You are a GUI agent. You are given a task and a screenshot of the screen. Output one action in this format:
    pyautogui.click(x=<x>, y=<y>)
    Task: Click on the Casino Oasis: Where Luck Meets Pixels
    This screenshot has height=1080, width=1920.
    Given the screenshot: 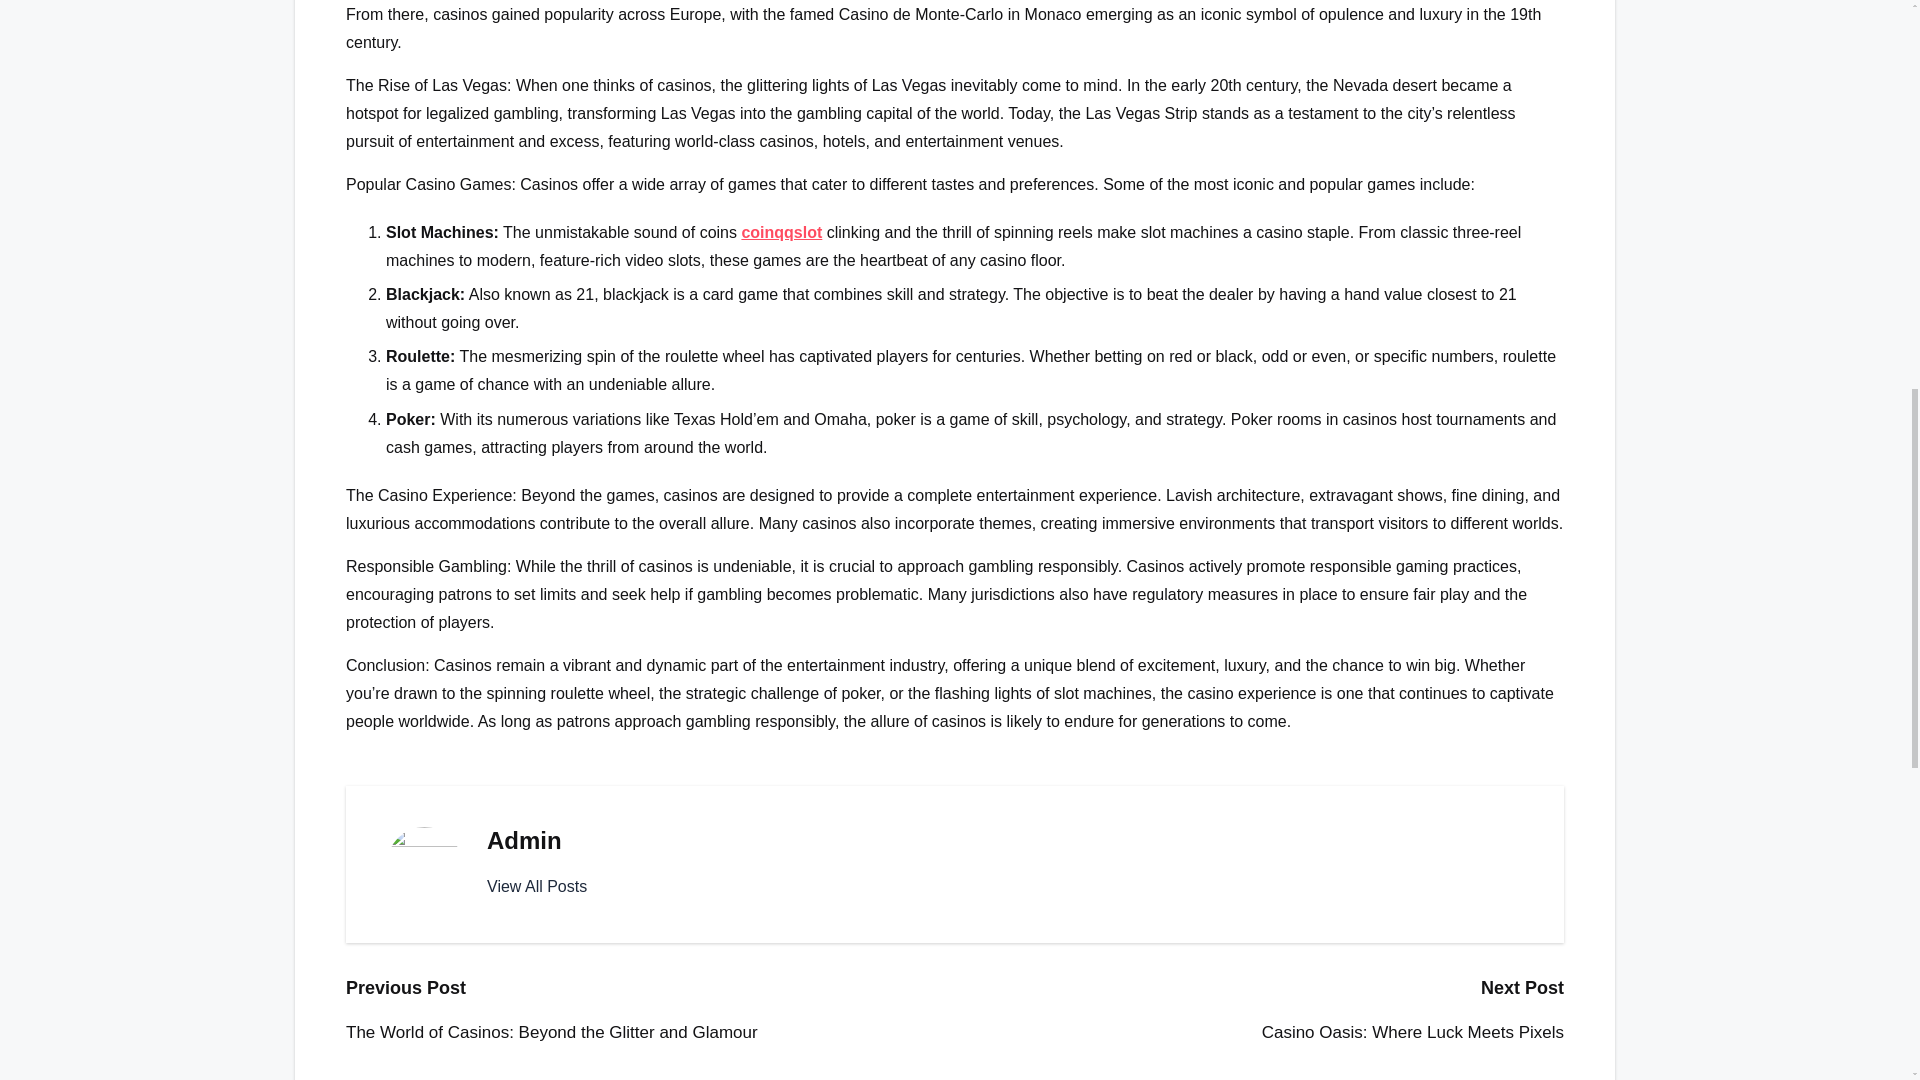 What is the action you would take?
    pyautogui.click(x=1259, y=1032)
    